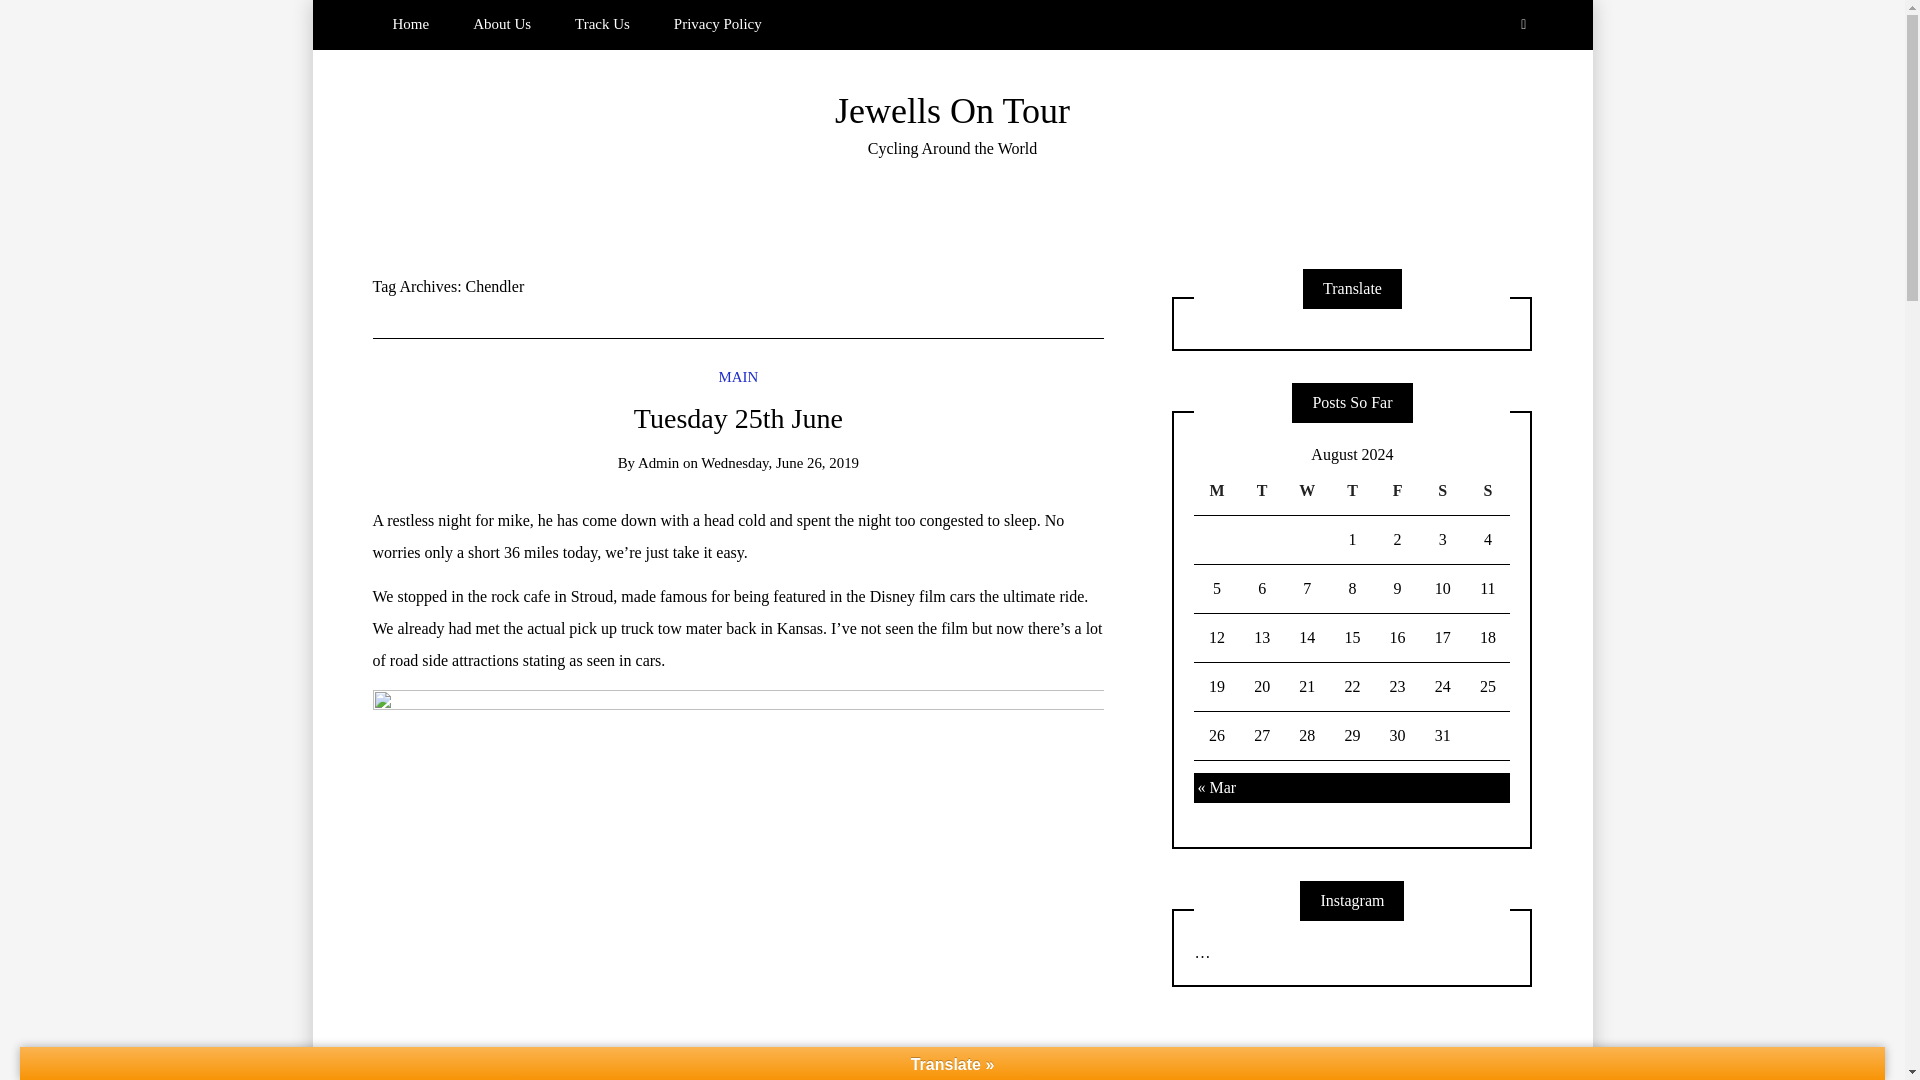 The width and height of the screenshot is (1920, 1080). Describe the element at coordinates (658, 462) in the screenshot. I see `Admin` at that location.